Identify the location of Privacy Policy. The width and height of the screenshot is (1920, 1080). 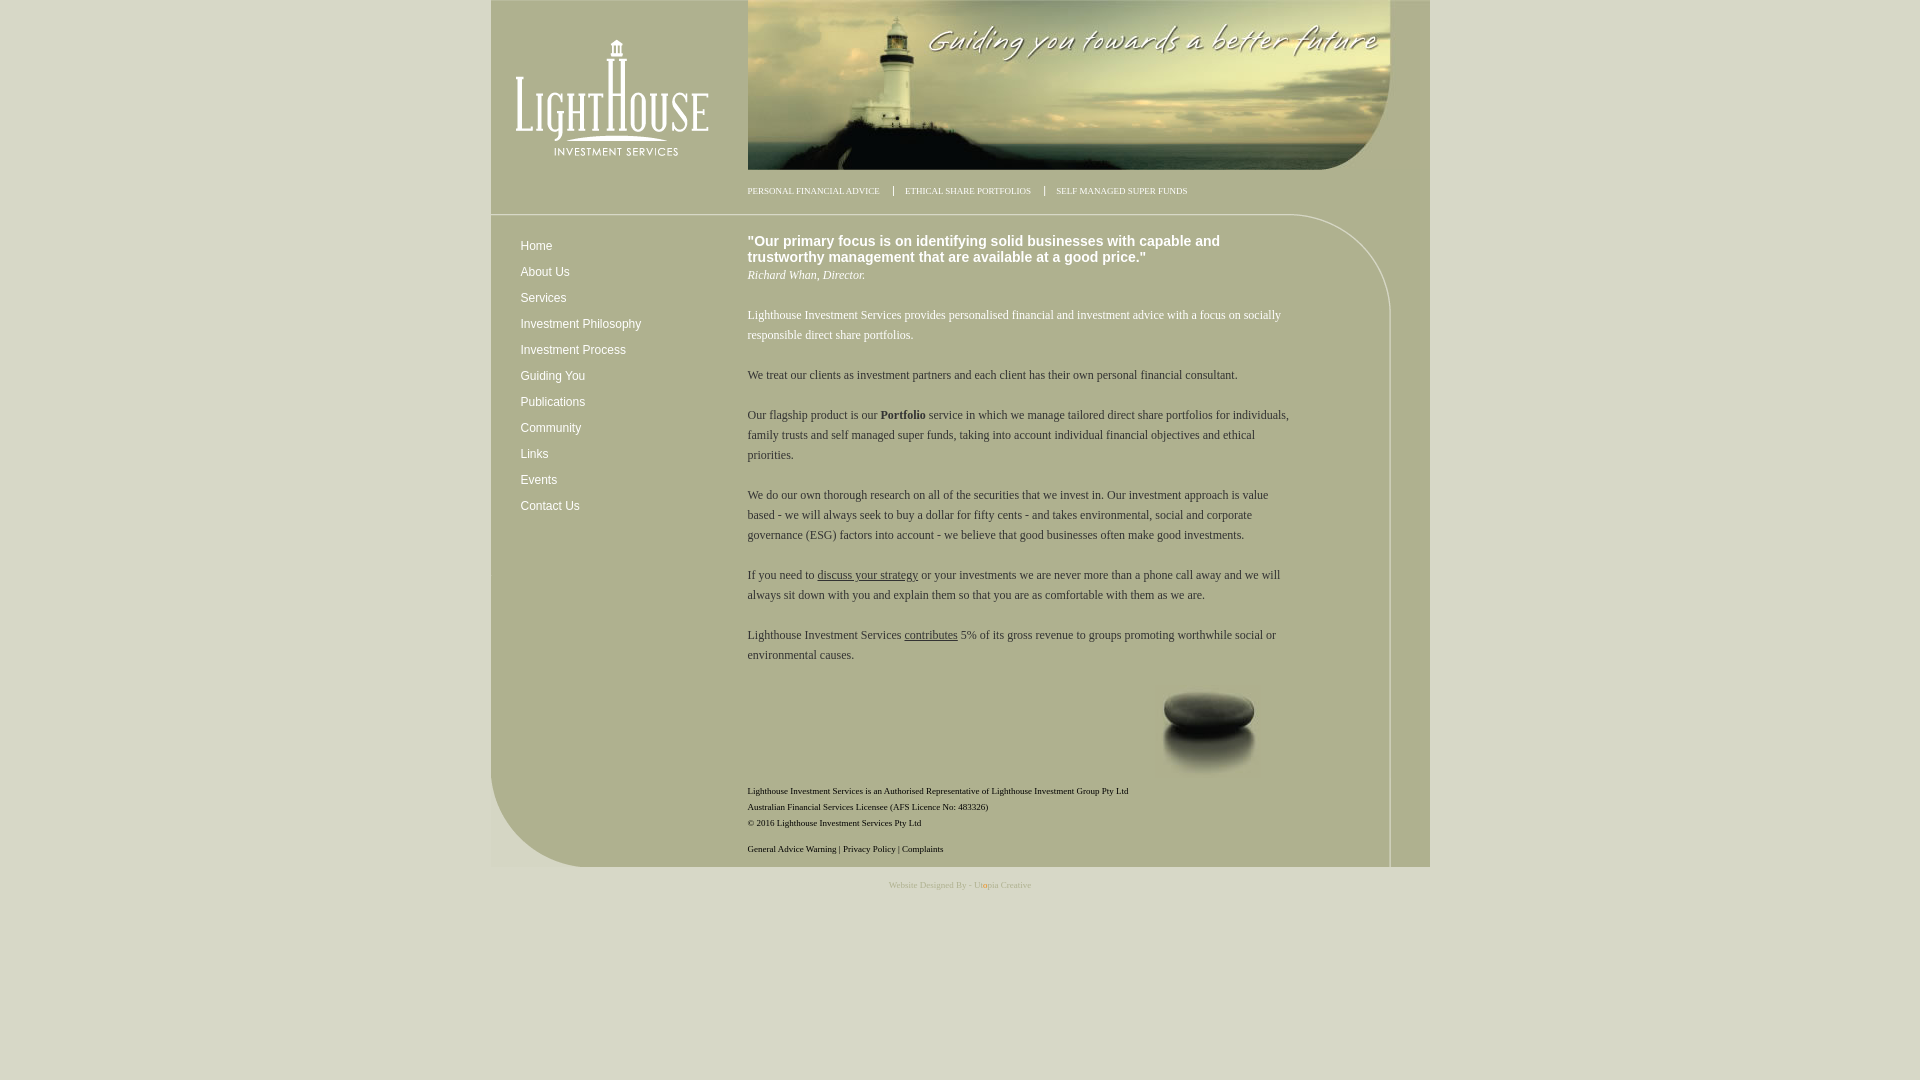
(870, 854).